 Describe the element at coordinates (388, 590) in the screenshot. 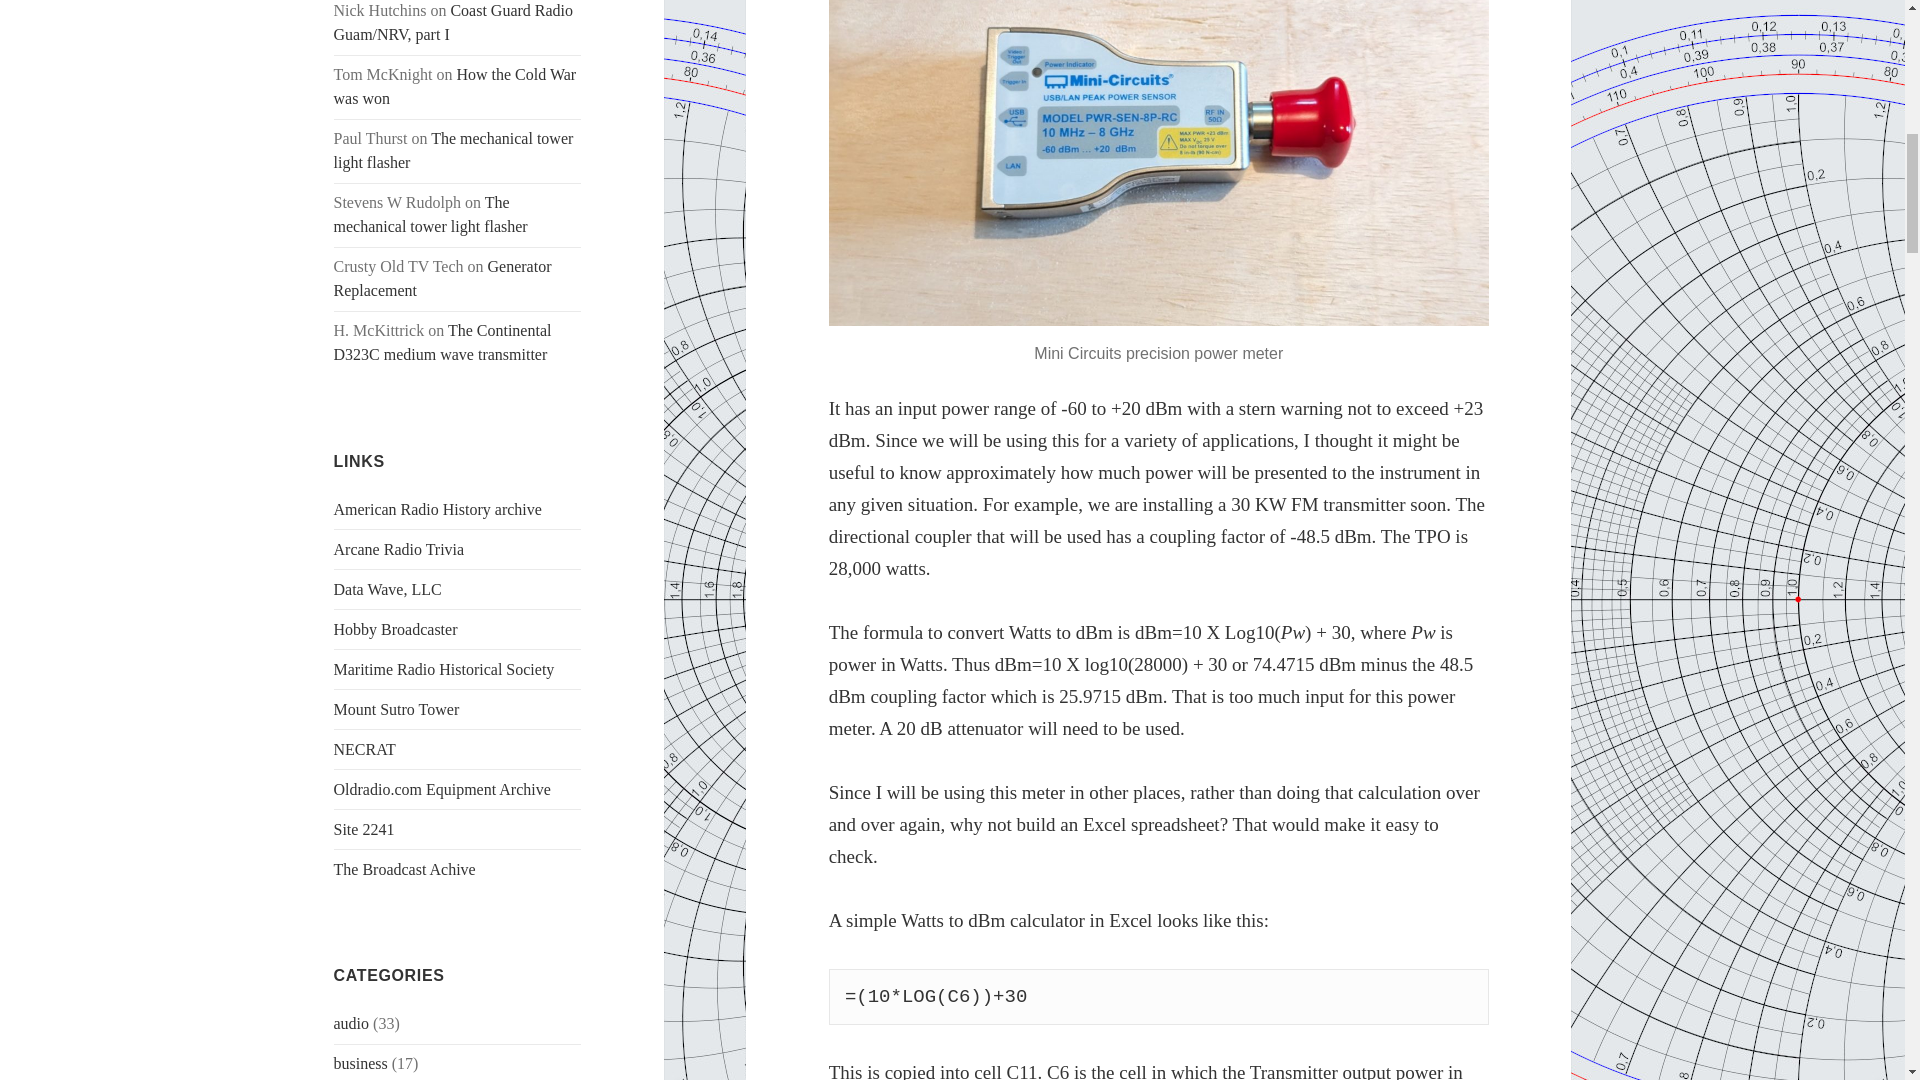

I see `Data Wave, LLC` at that location.